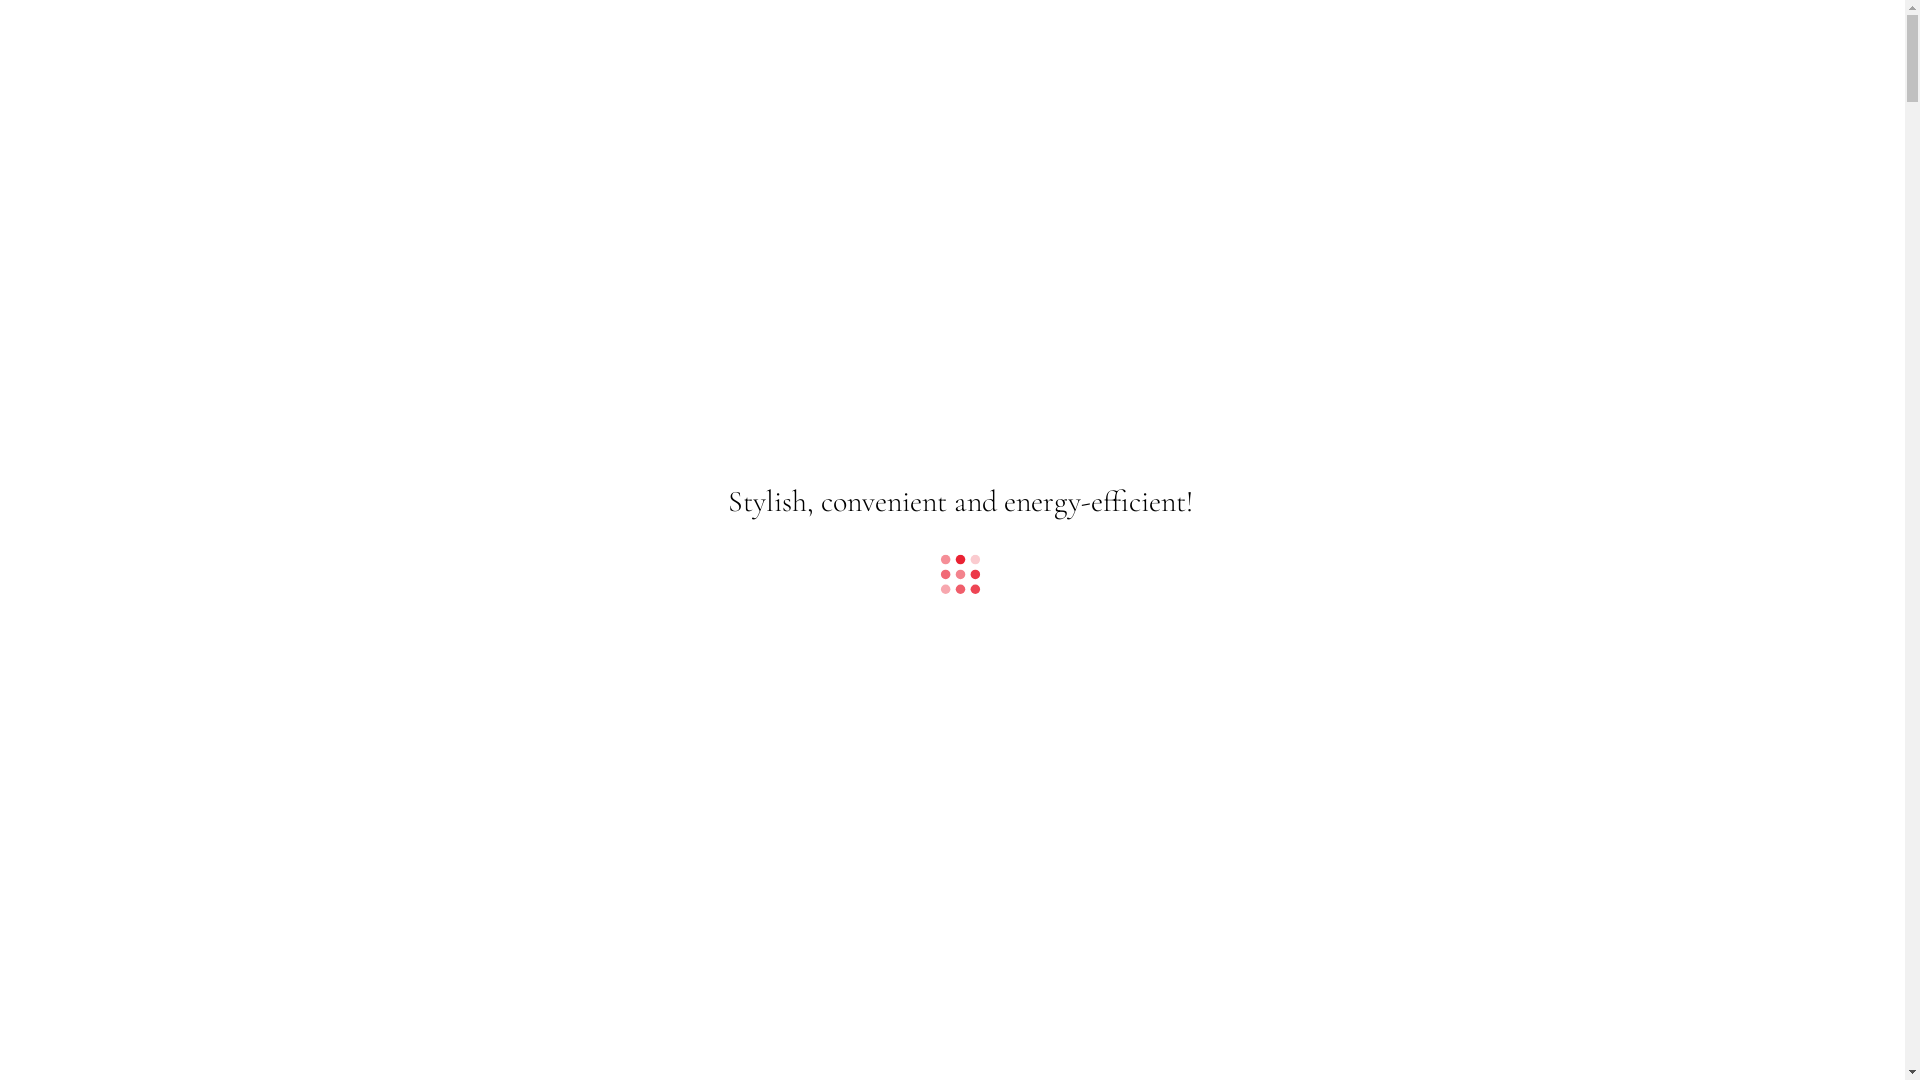  I want to click on SCHEDULE & CONTACT, so click(134, 190).